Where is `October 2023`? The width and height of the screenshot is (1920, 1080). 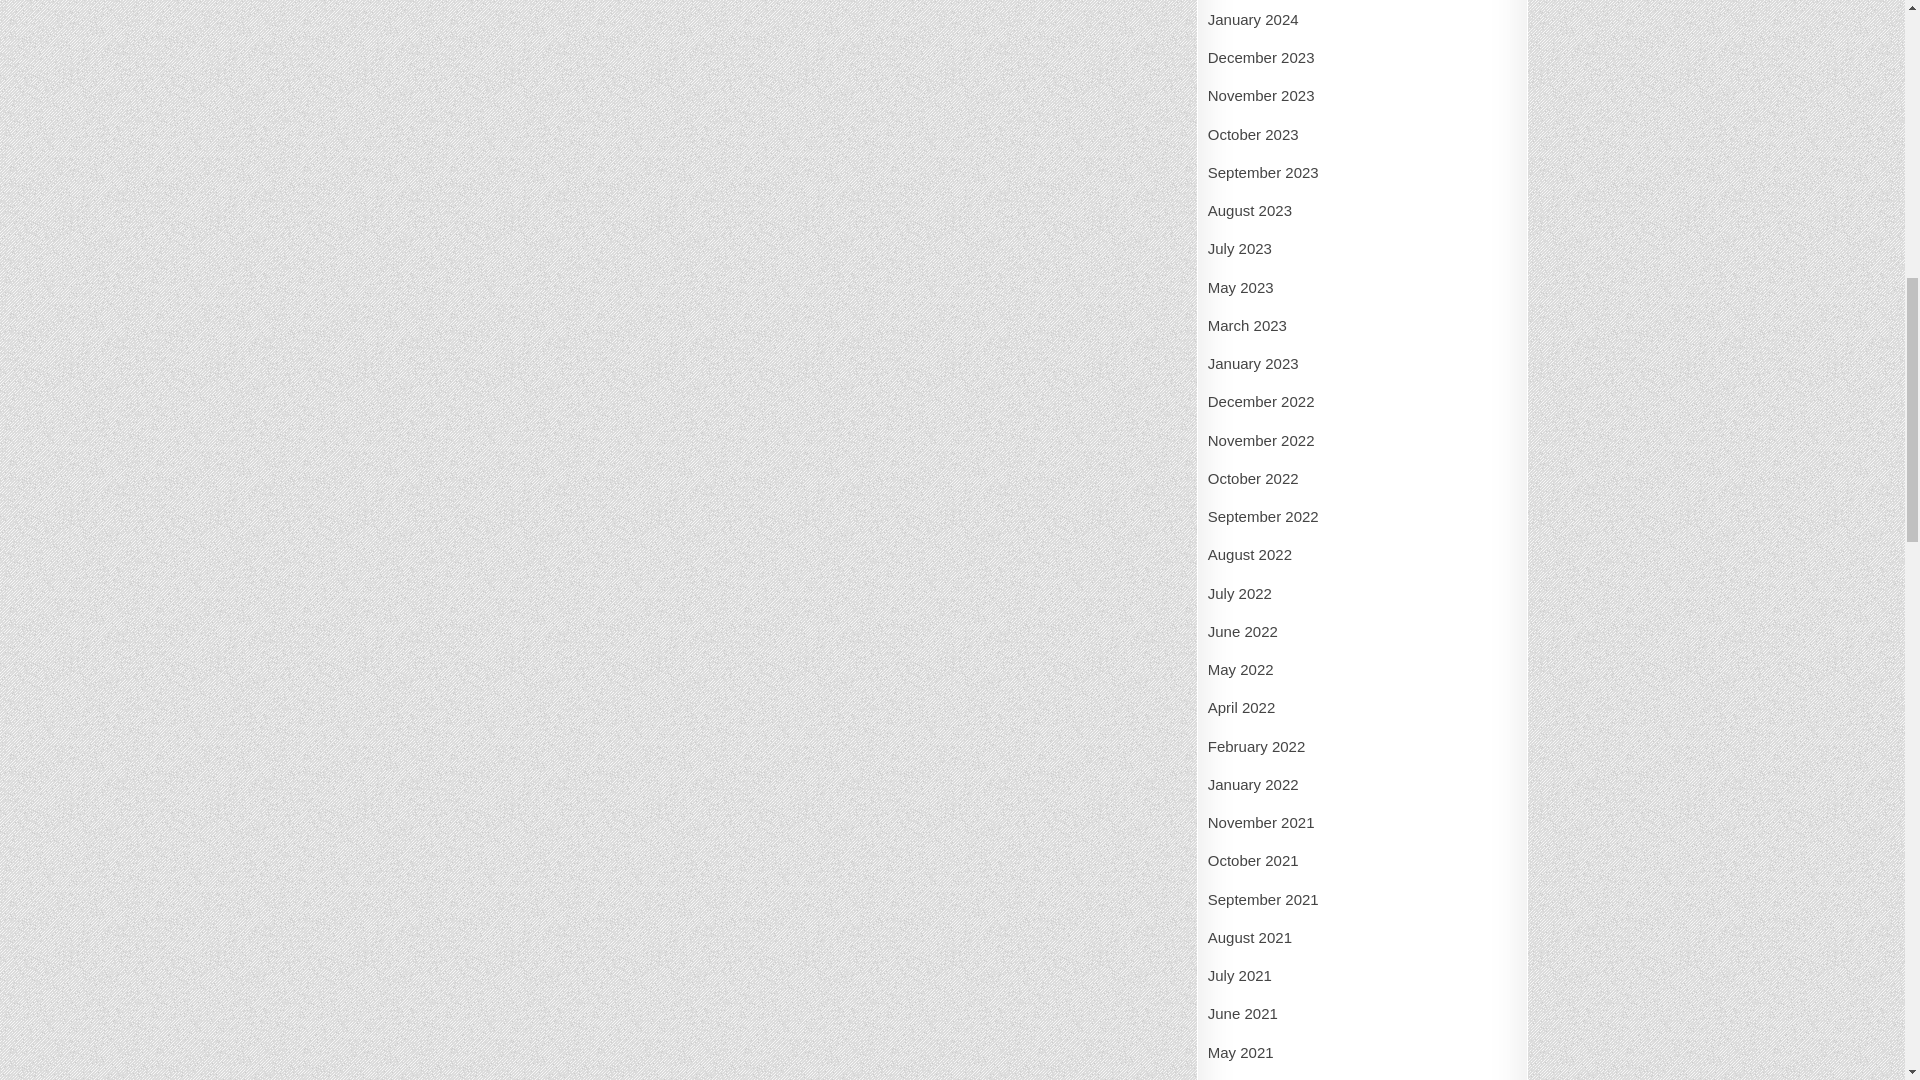 October 2023 is located at coordinates (1253, 134).